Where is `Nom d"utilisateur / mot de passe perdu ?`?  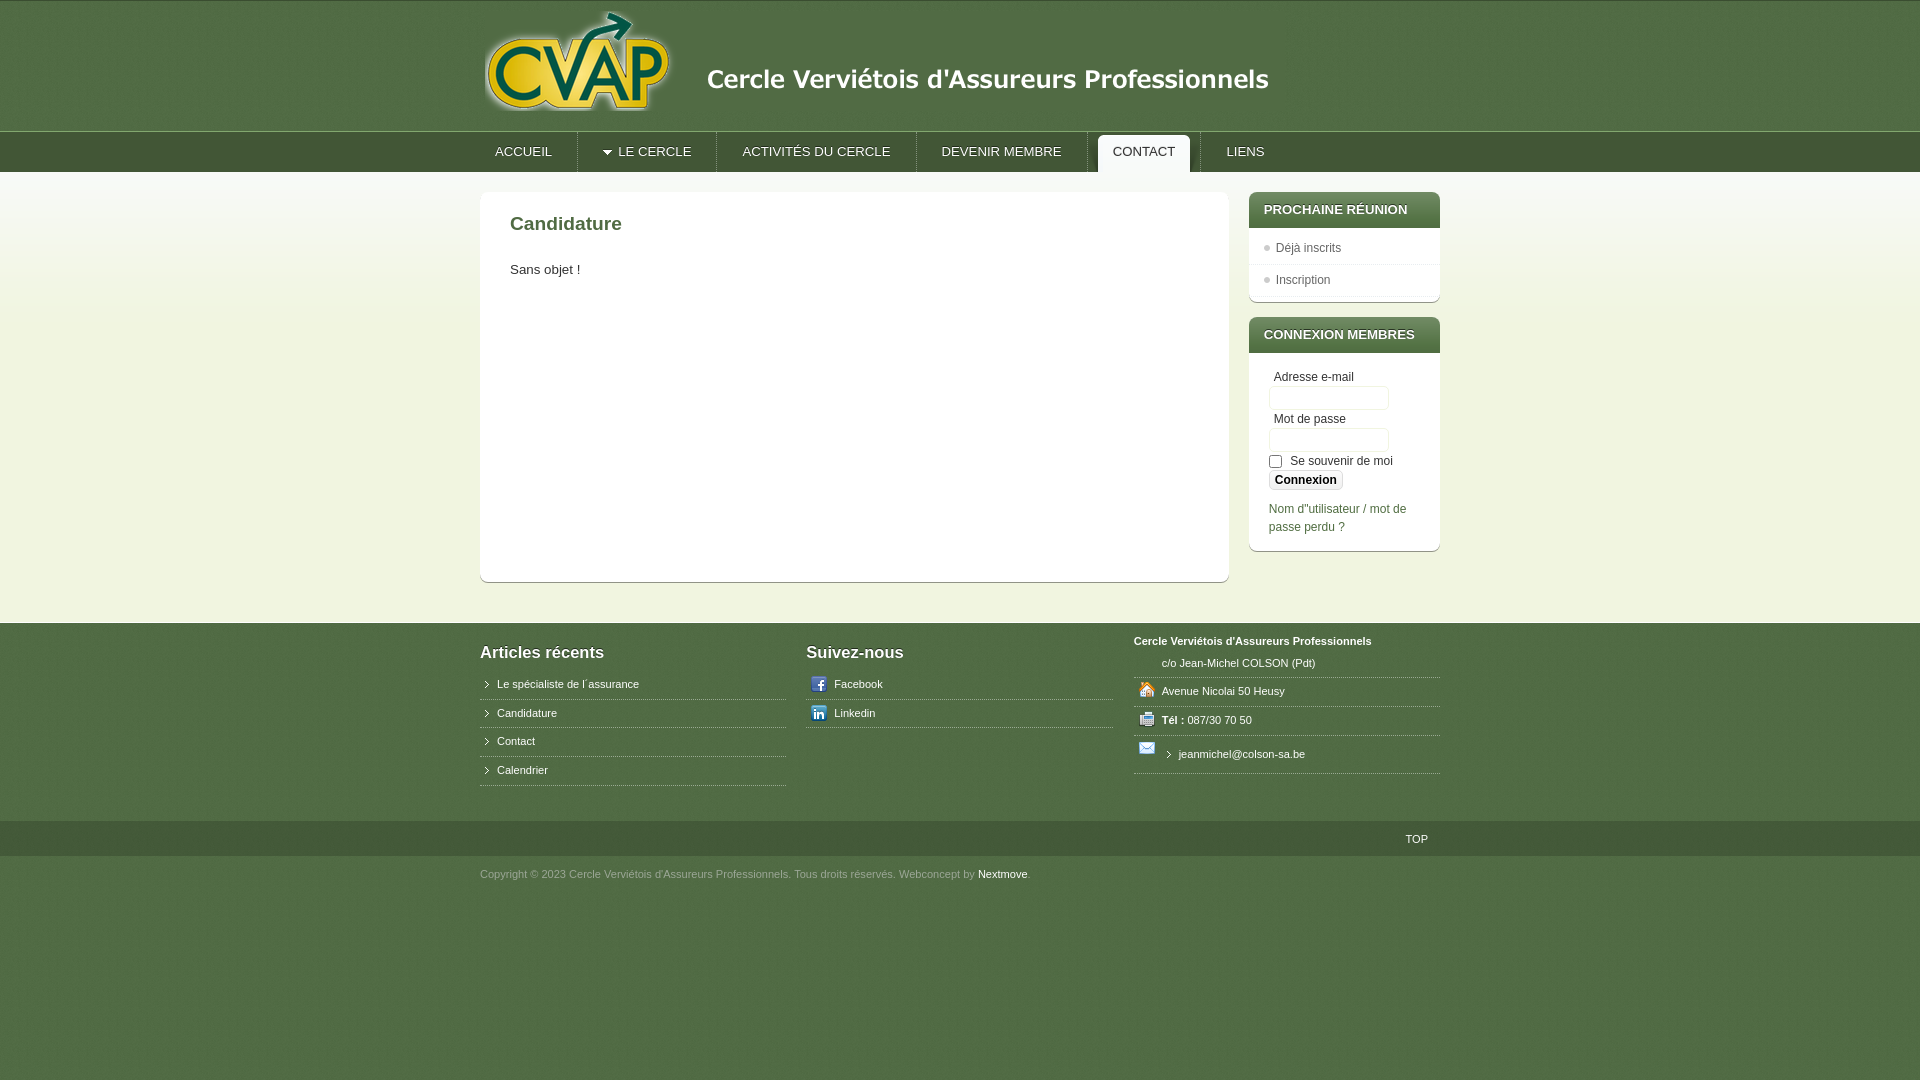 Nom d"utilisateur / mot de passe perdu ? is located at coordinates (1338, 518).